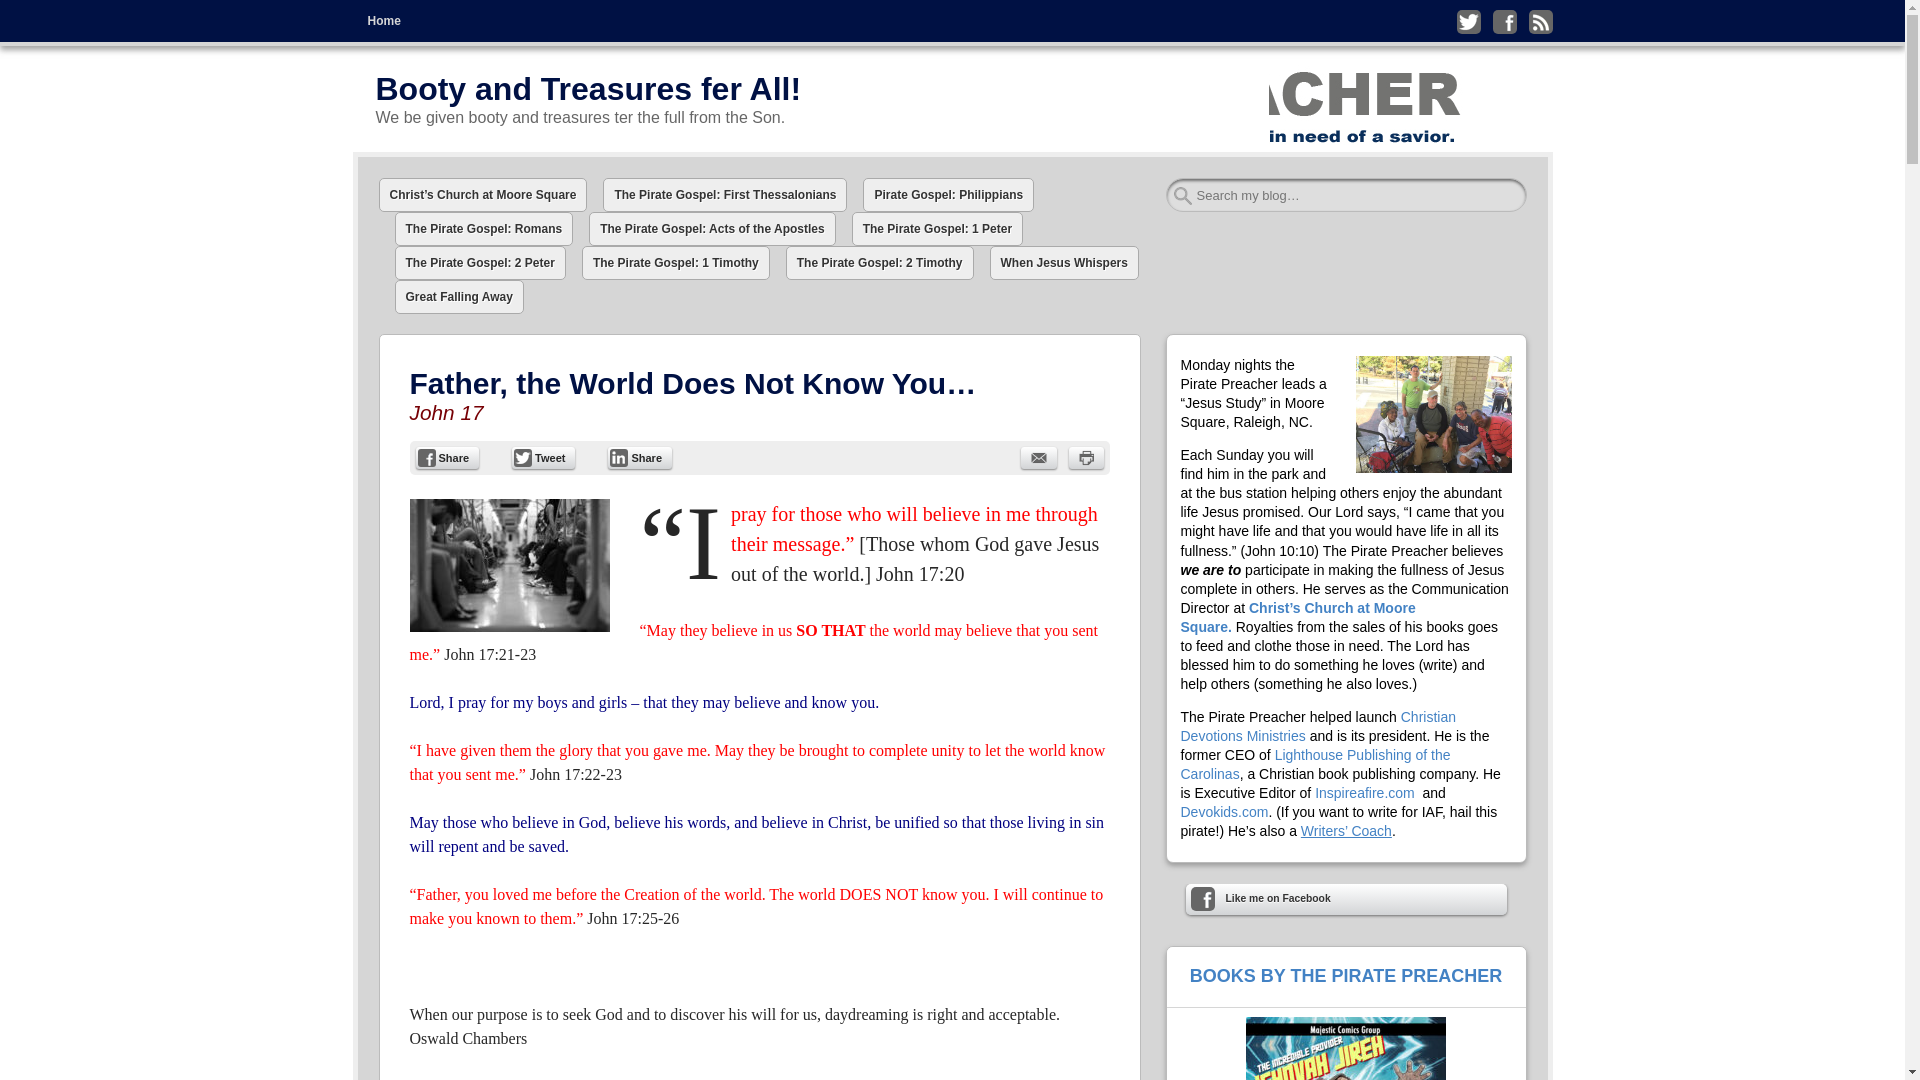  Describe the element at coordinates (1468, 21) in the screenshot. I see `Follow me on Twitter` at that location.